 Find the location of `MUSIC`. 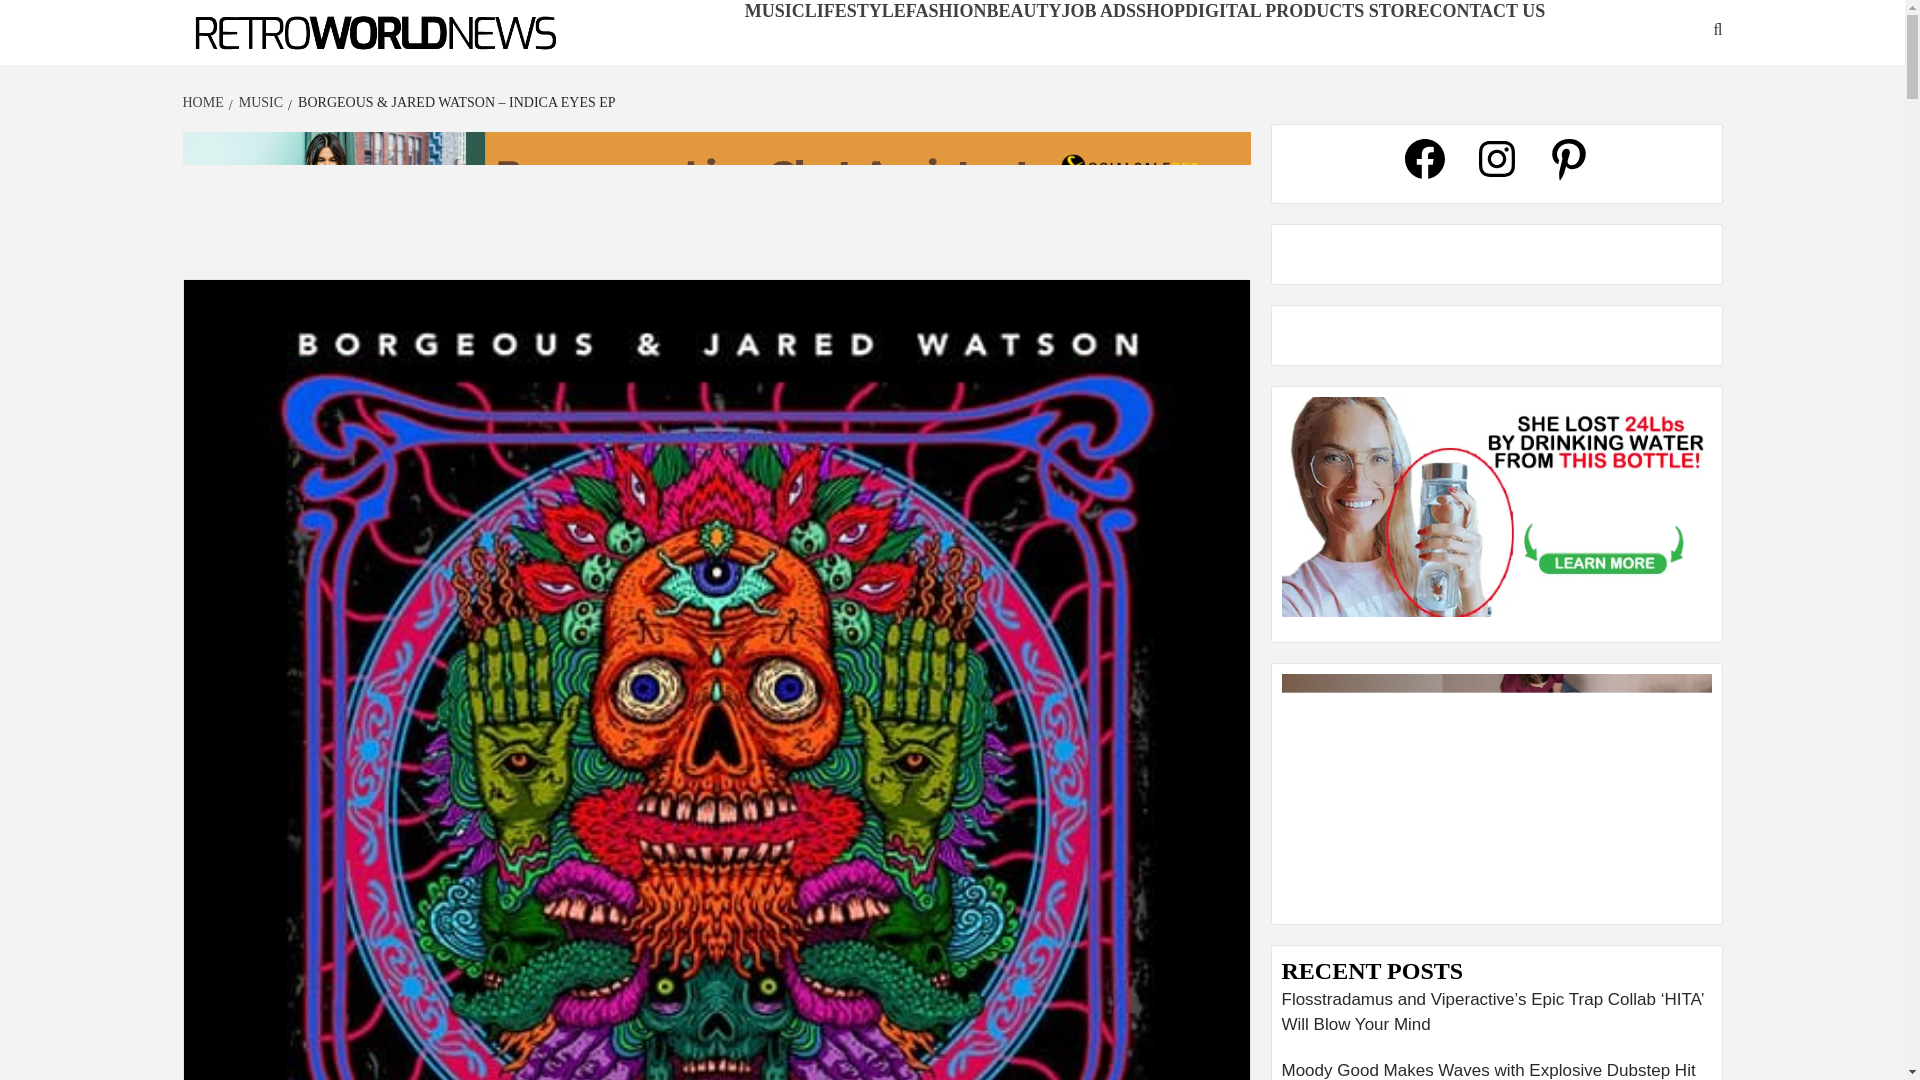

MUSIC is located at coordinates (258, 102).